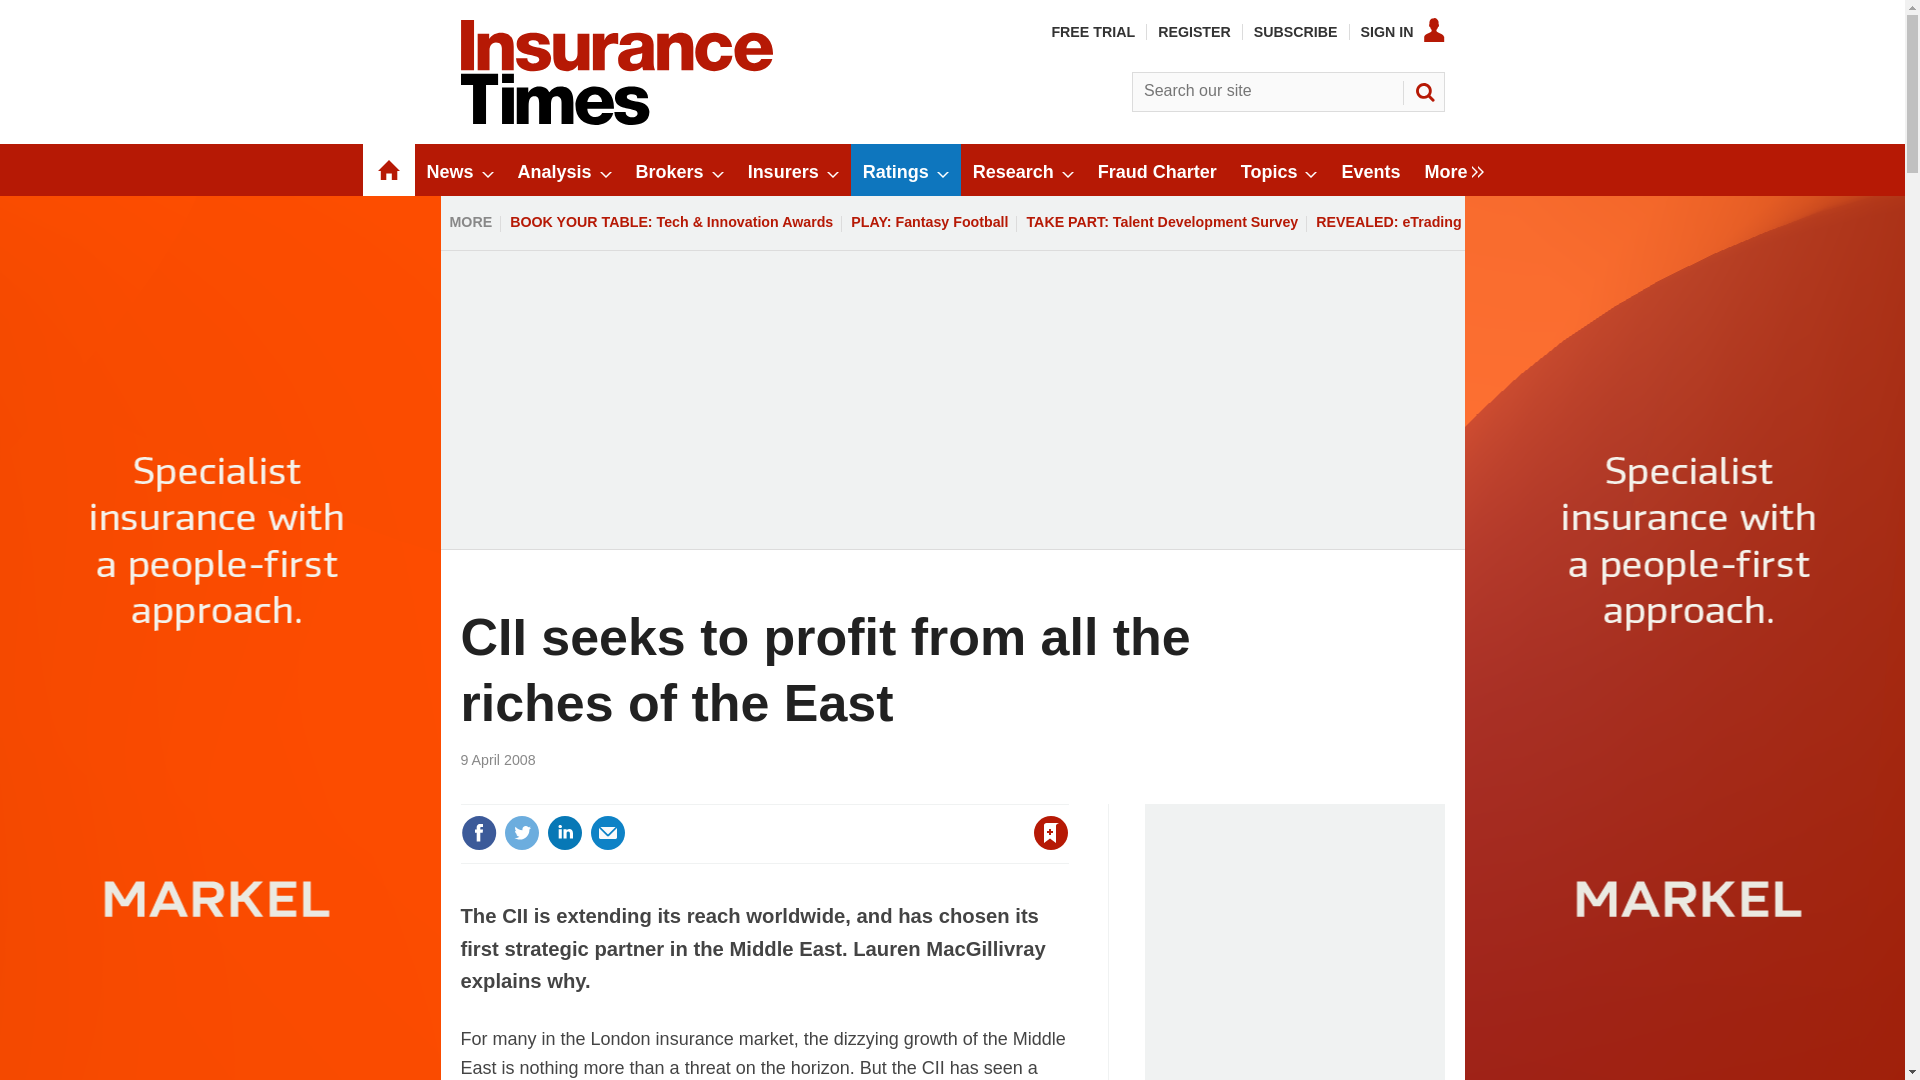  What do you see at coordinates (1438, 222) in the screenshot?
I see `REVEALED: eTrading survey results` at bounding box center [1438, 222].